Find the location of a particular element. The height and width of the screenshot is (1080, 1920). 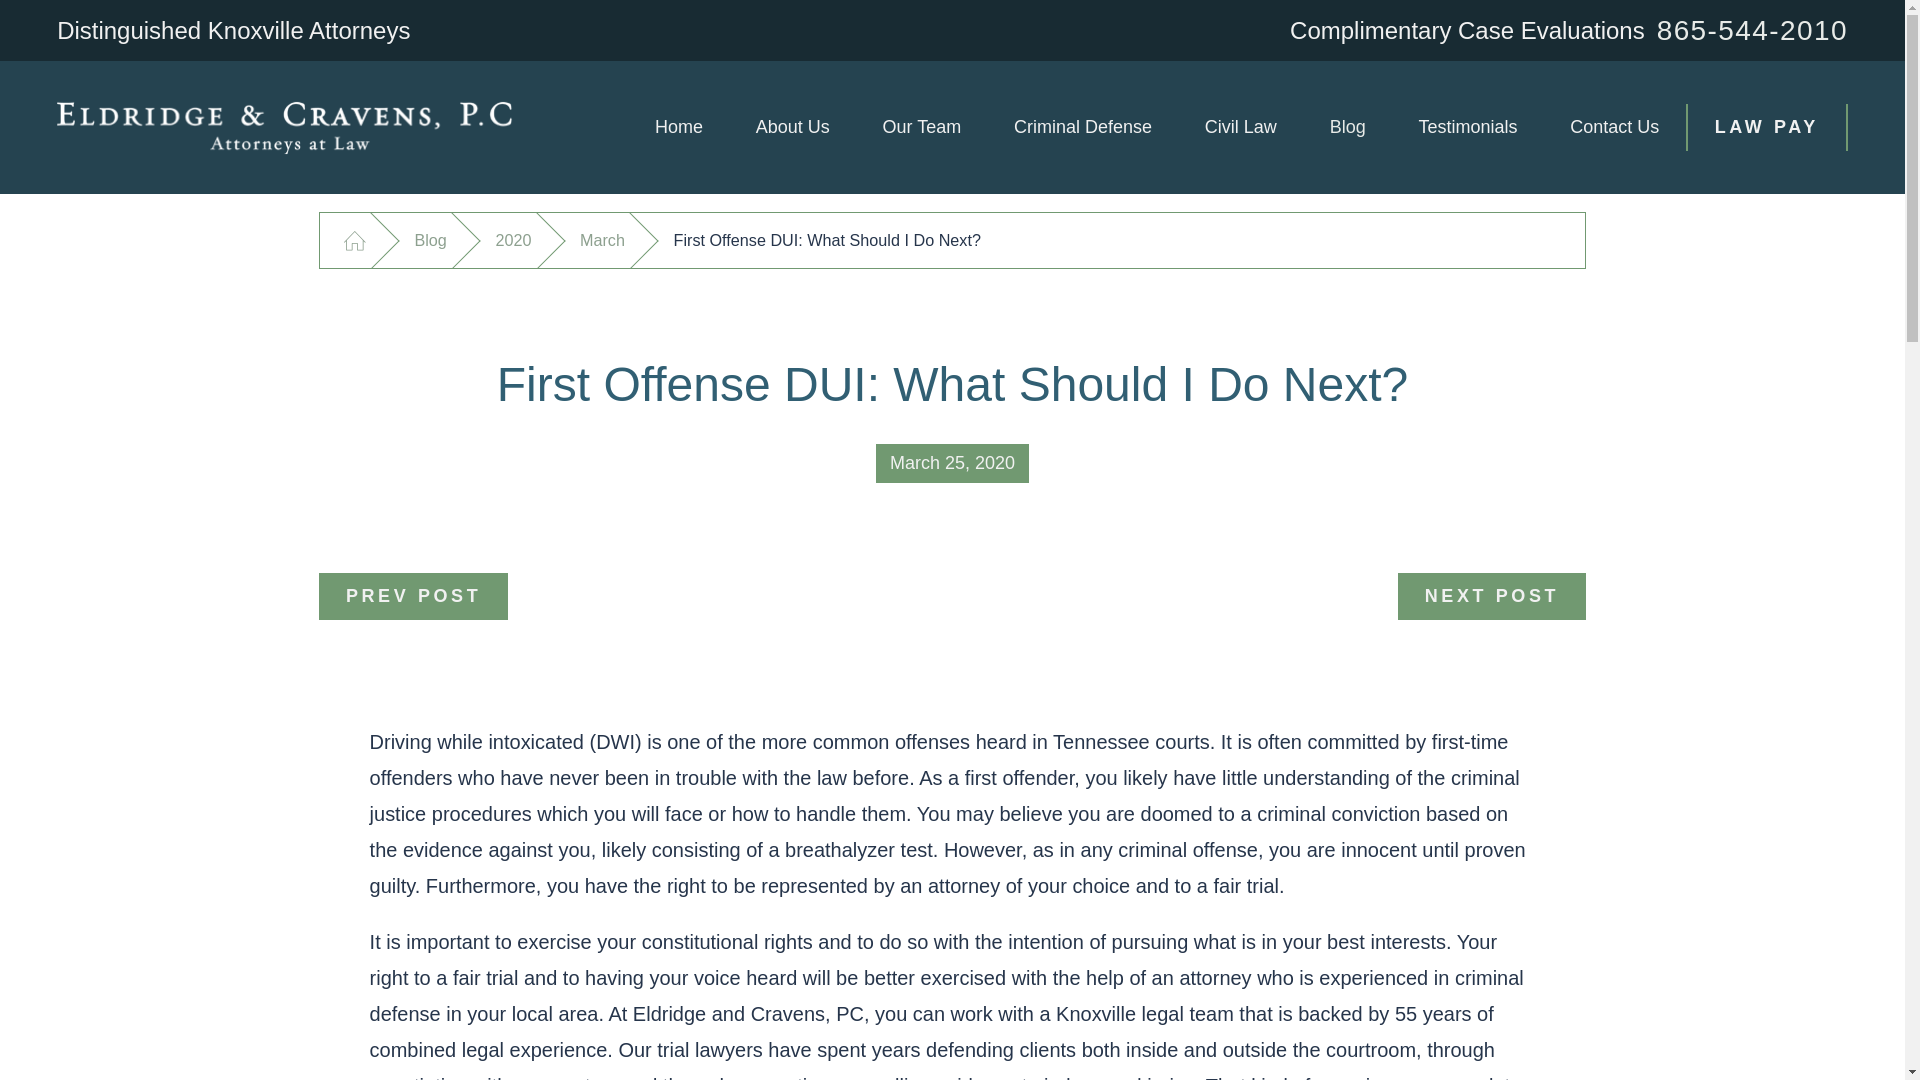

March is located at coordinates (602, 240).